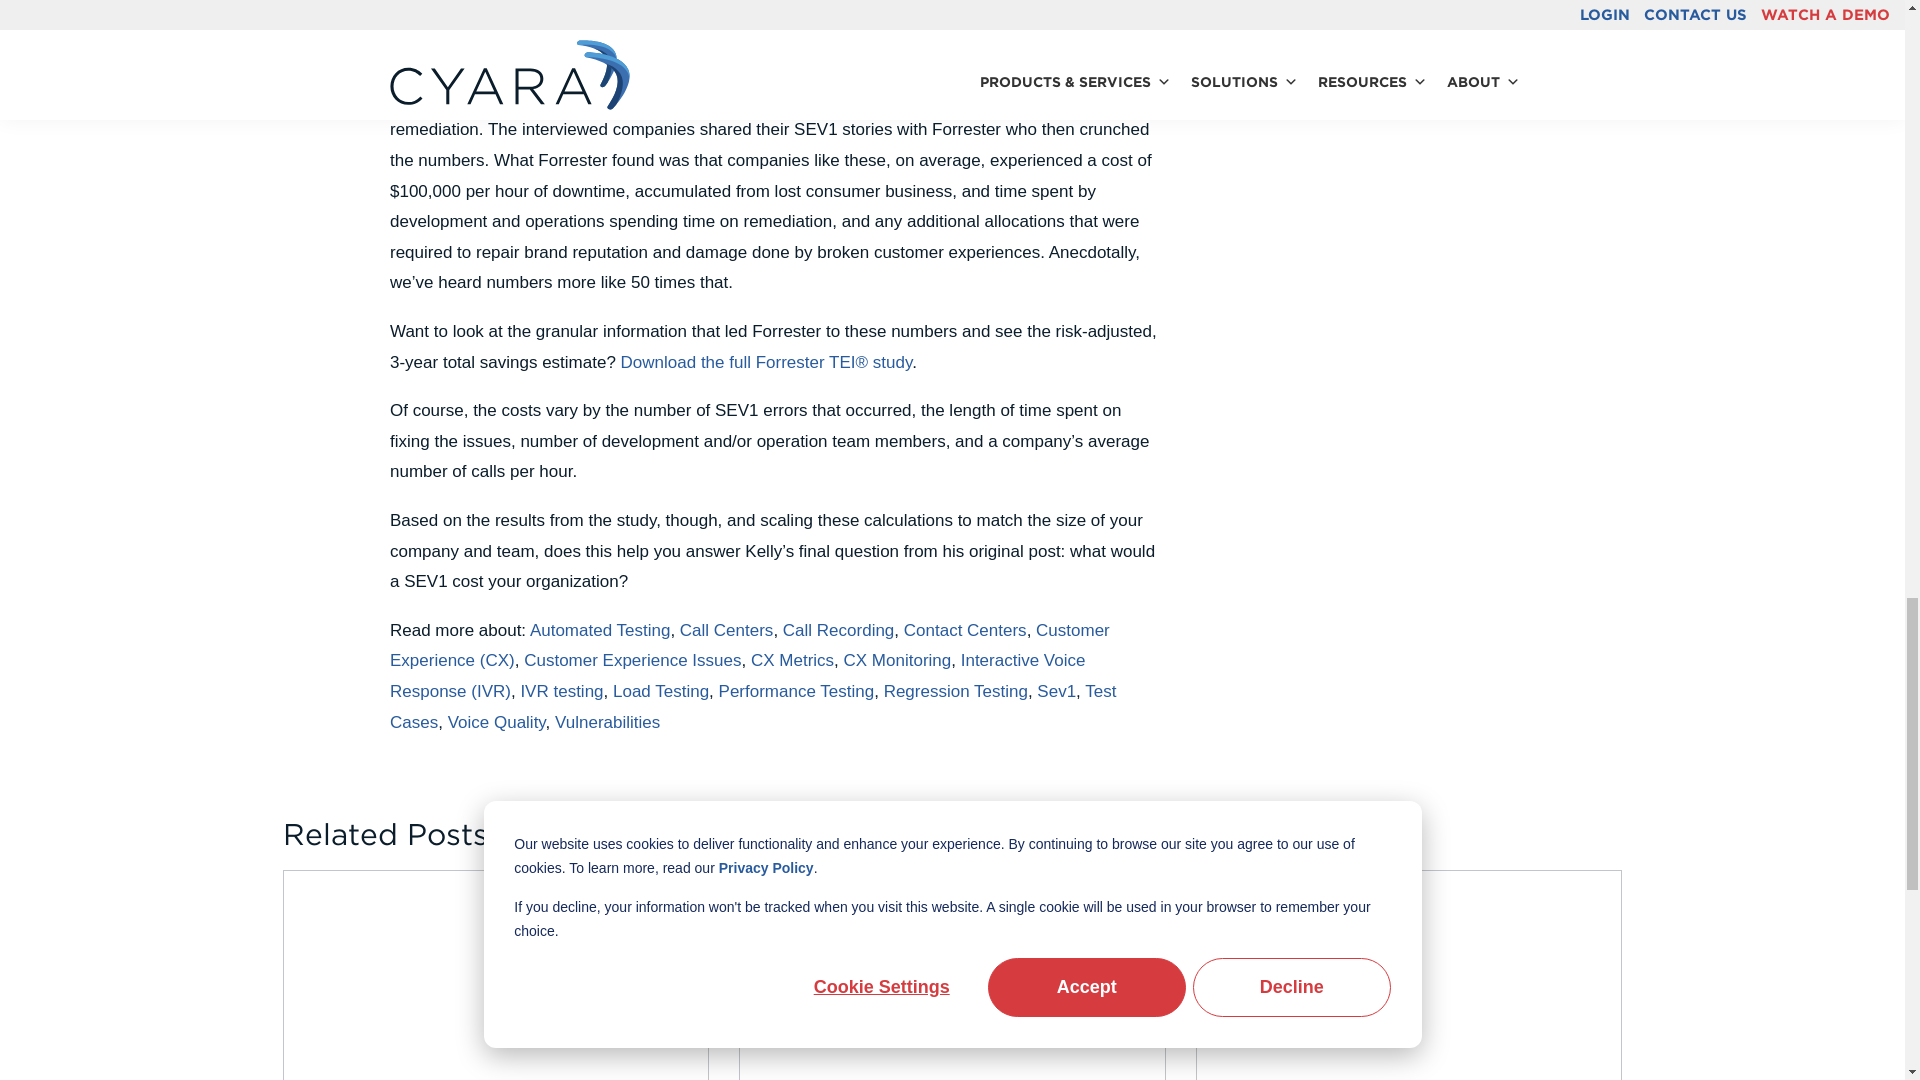 The image size is (1920, 1080). Describe the element at coordinates (838, 630) in the screenshot. I see `Call Recording` at that location.